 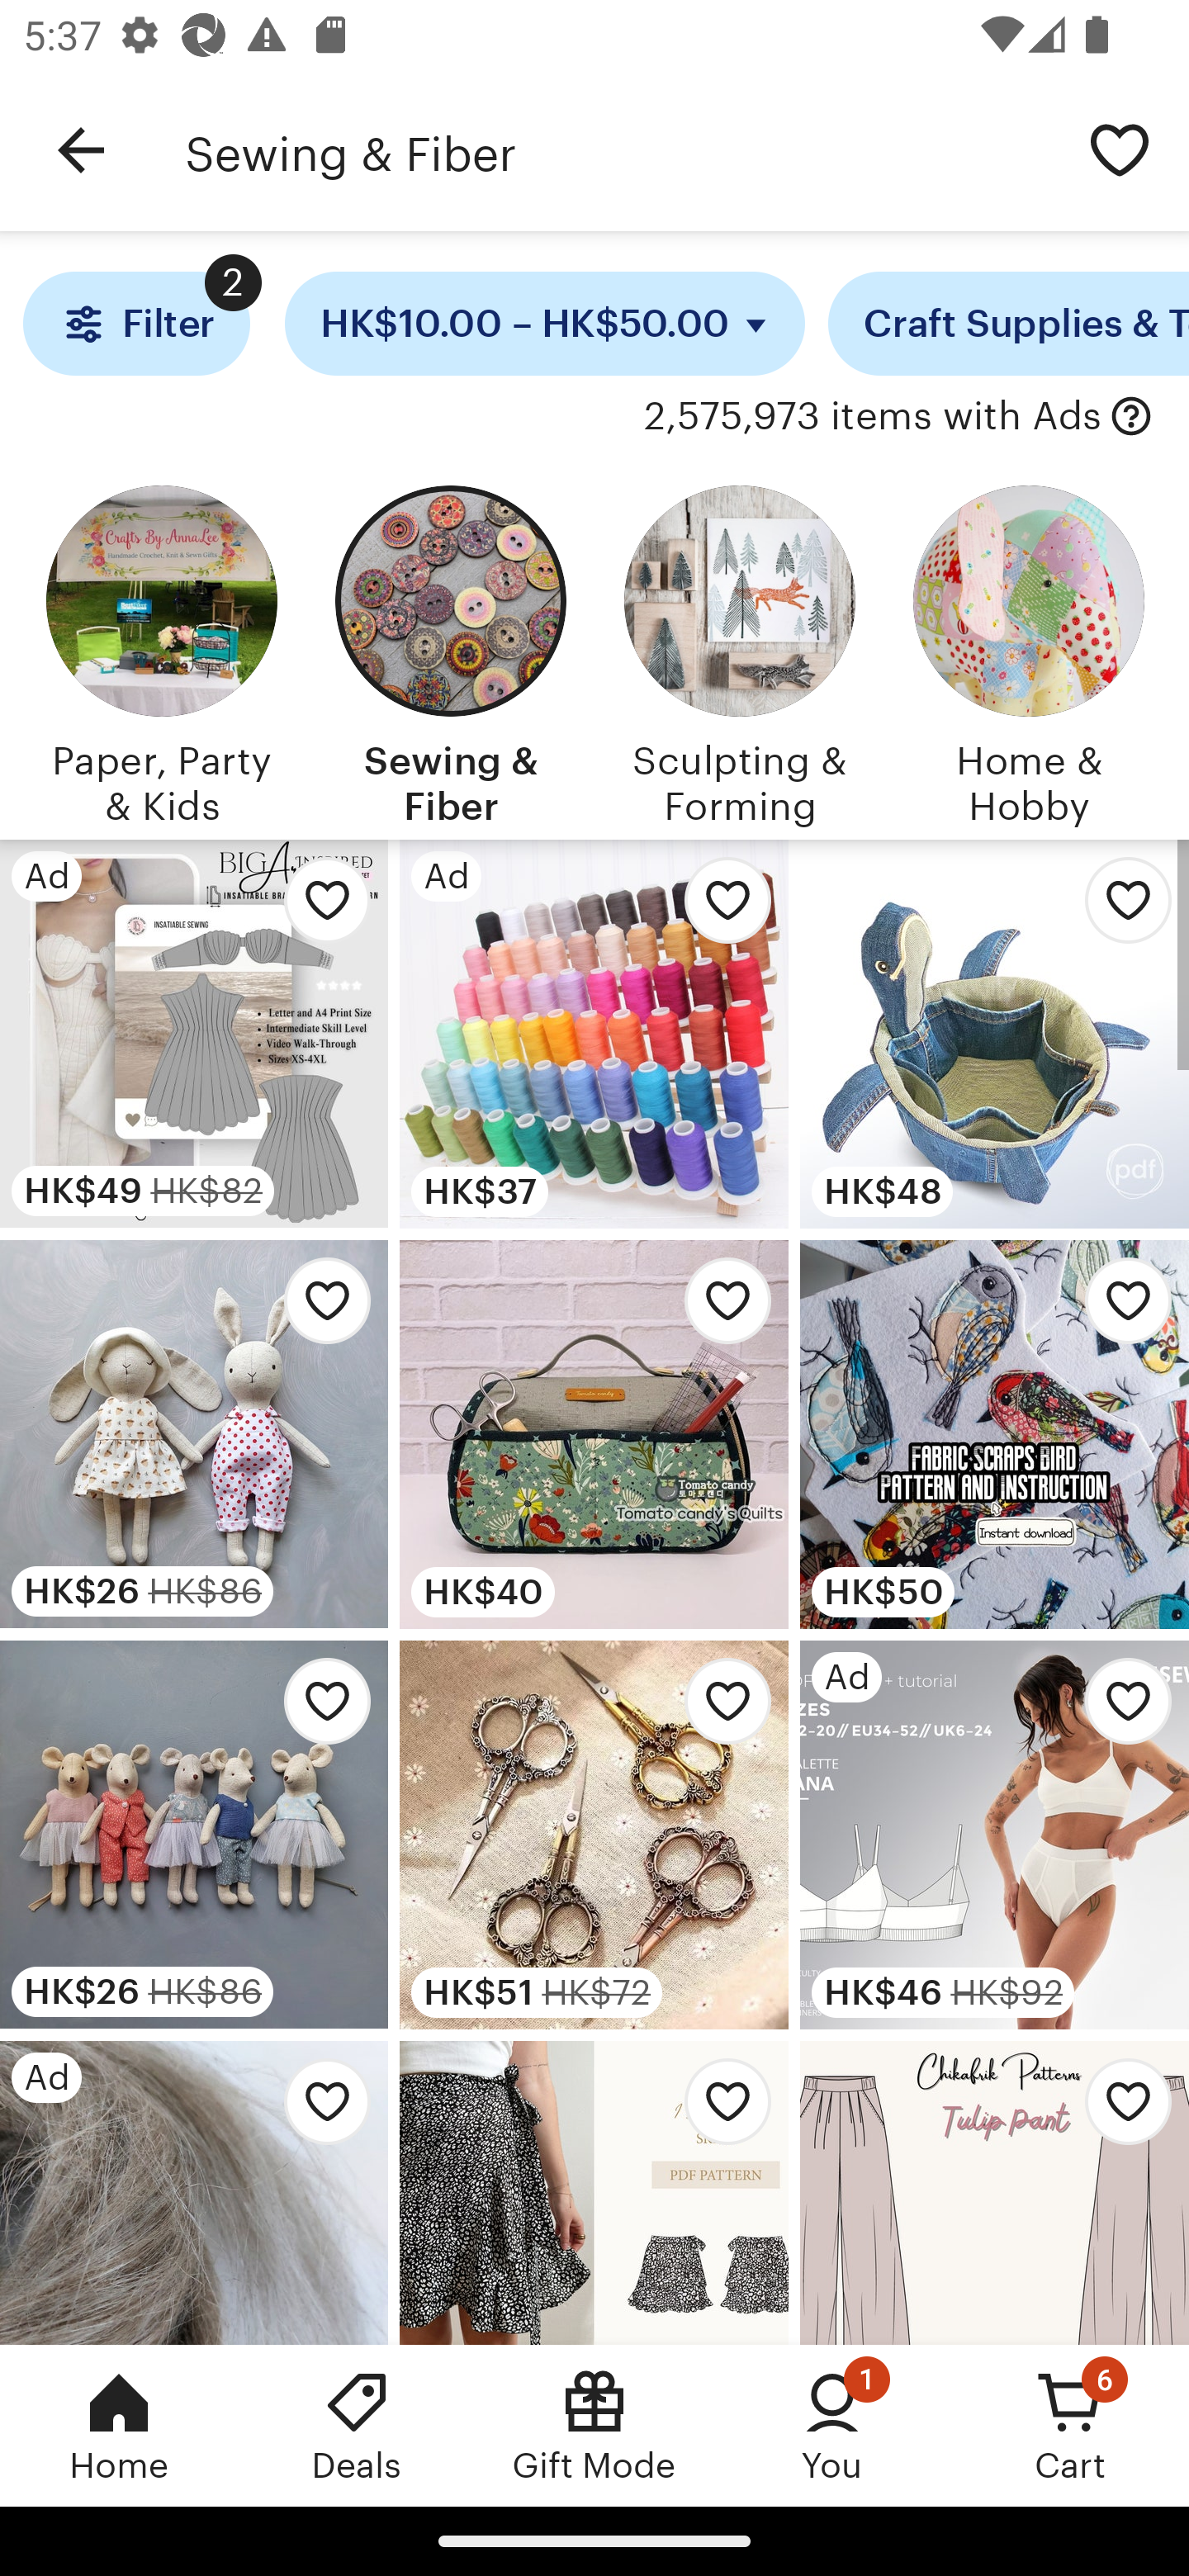 What do you see at coordinates (1028, 651) in the screenshot?
I see `Home & Hobby` at bounding box center [1028, 651].